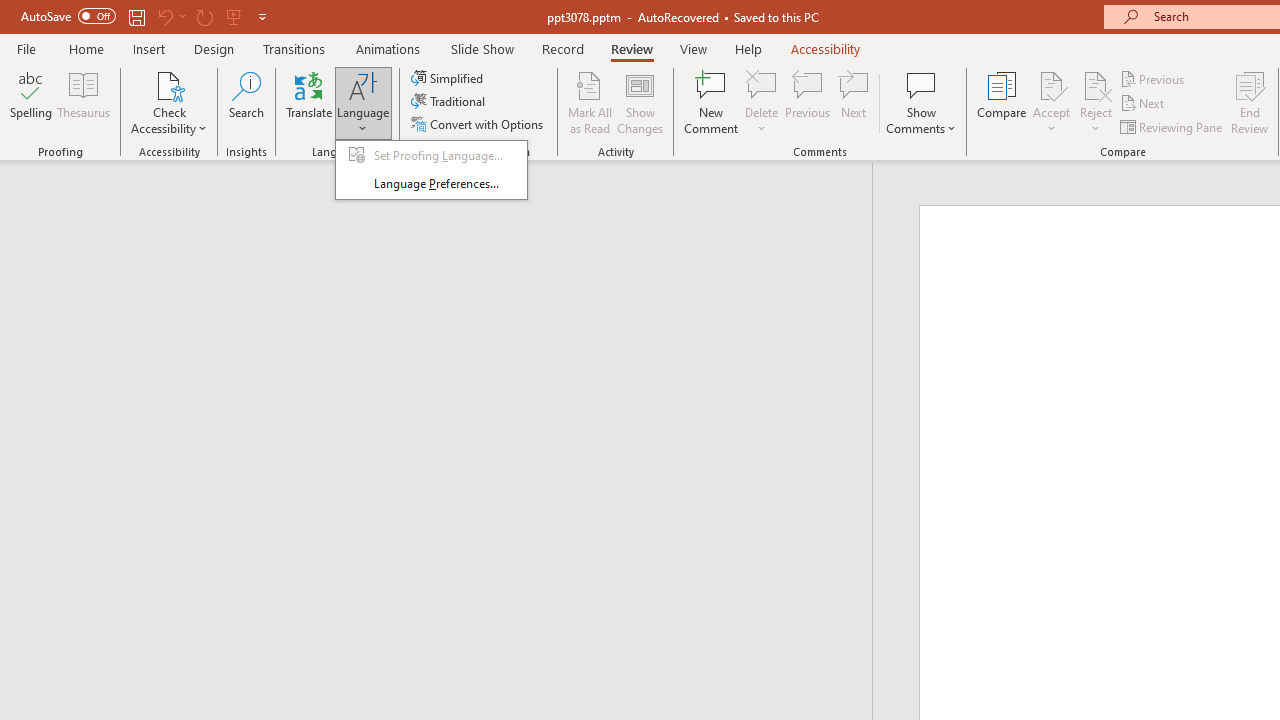 The image size is (1280, 720). What do you see at coordinates (826, 48) in the screenshot?
I see `Accessibility` at bounding box center [826, 48].